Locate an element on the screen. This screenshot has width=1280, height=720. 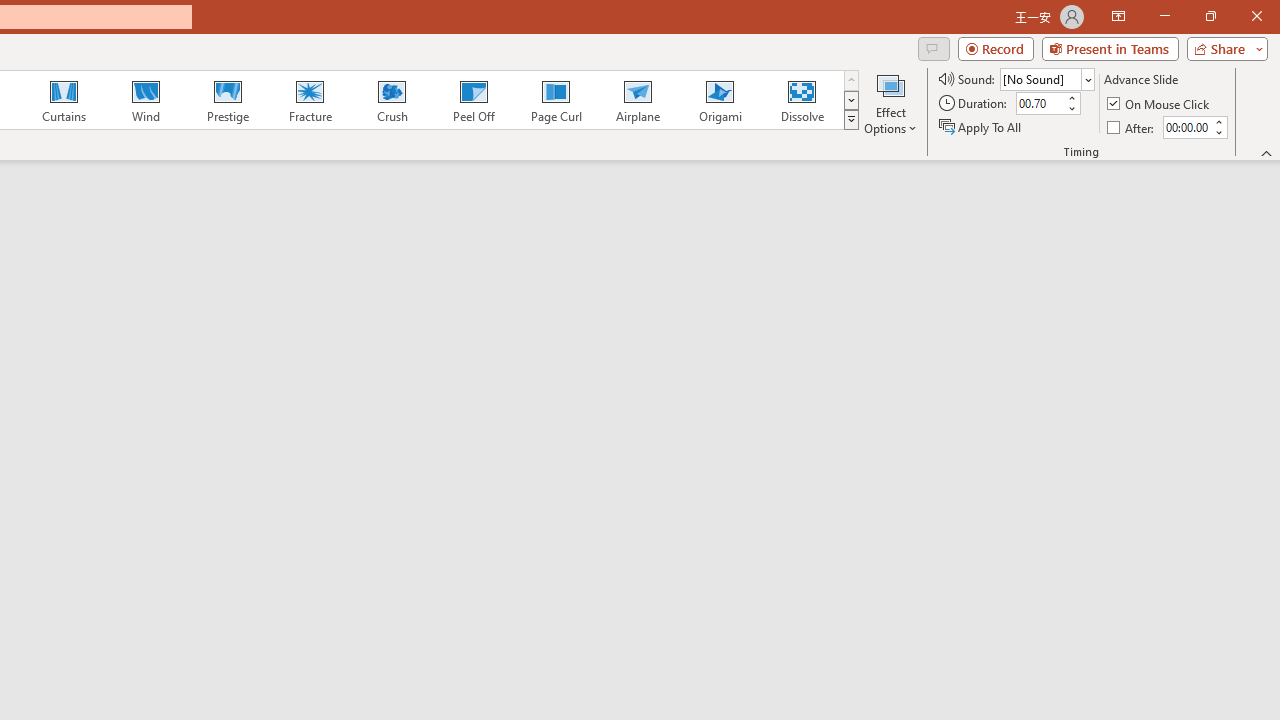
Curtains is located at coordinates (64, 100).